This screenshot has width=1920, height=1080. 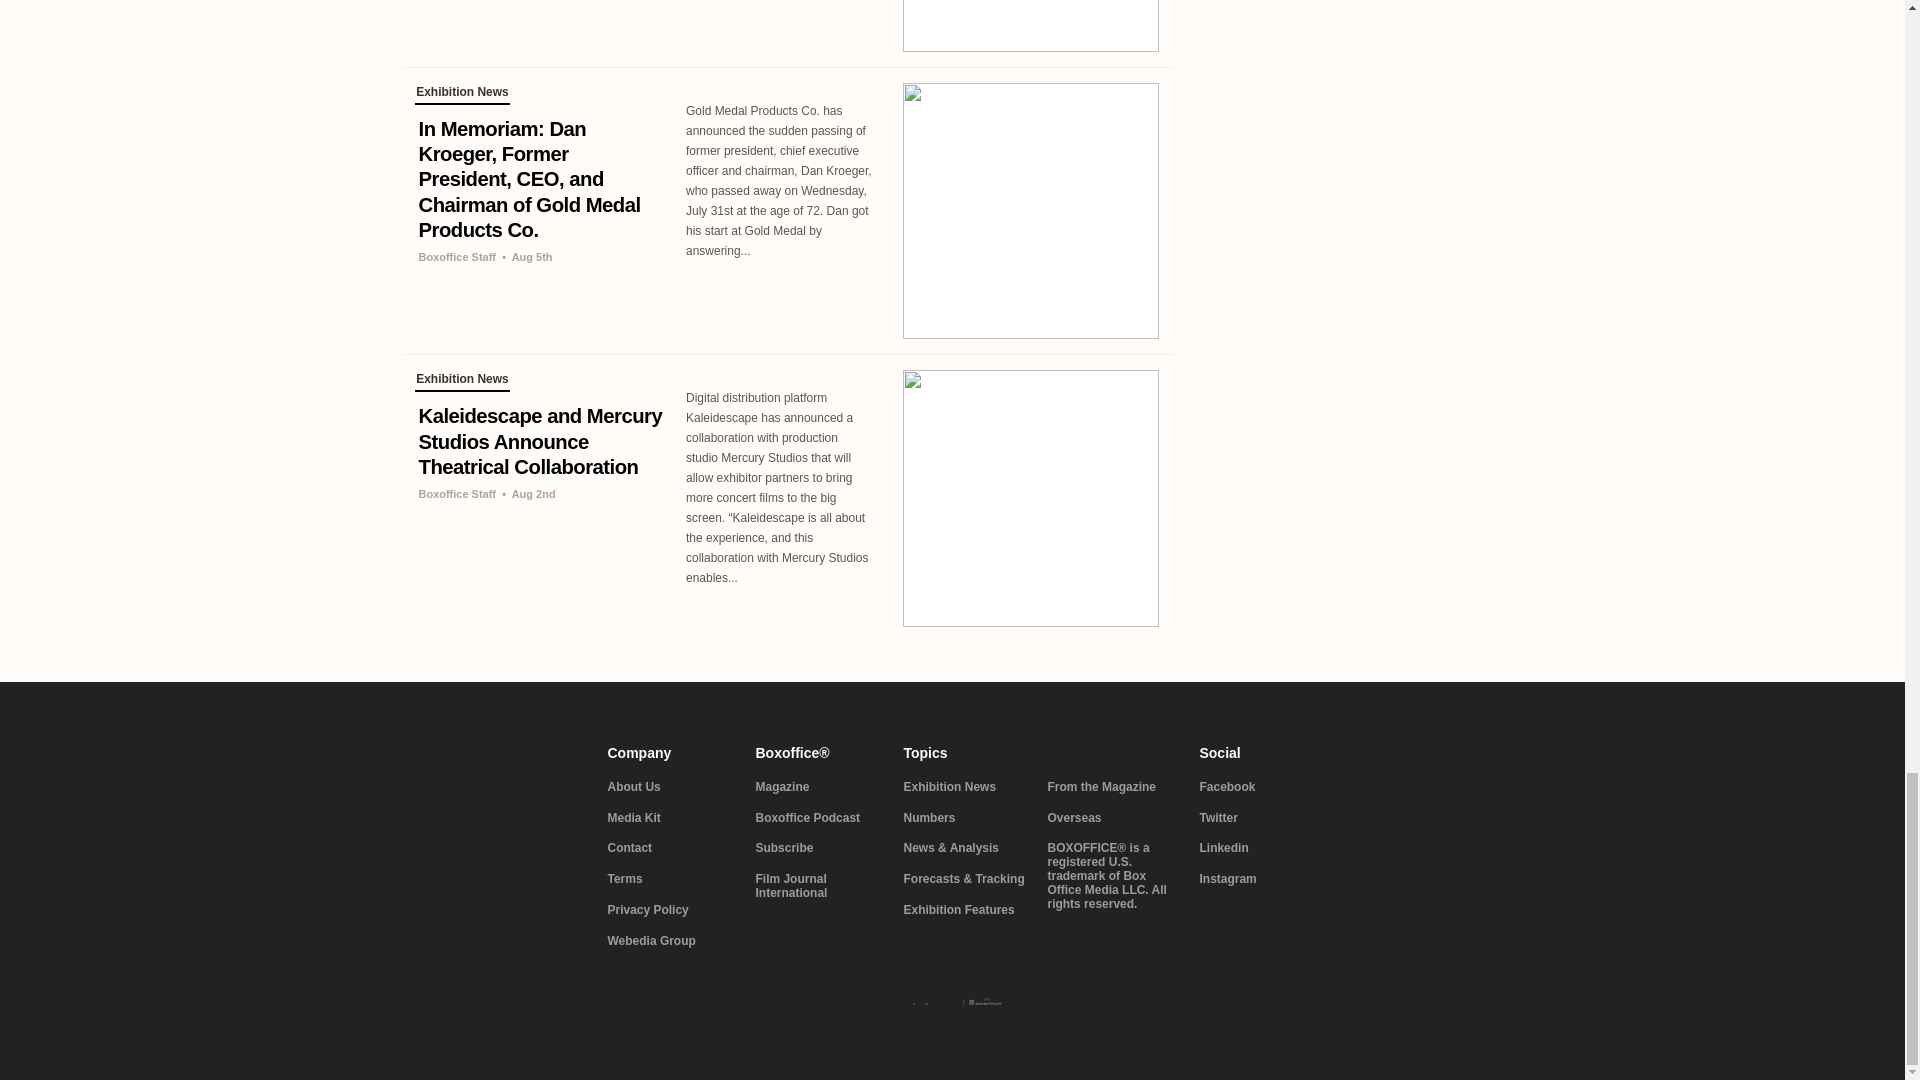 I want to click on Exhibition News, so click(x=461, y=382).